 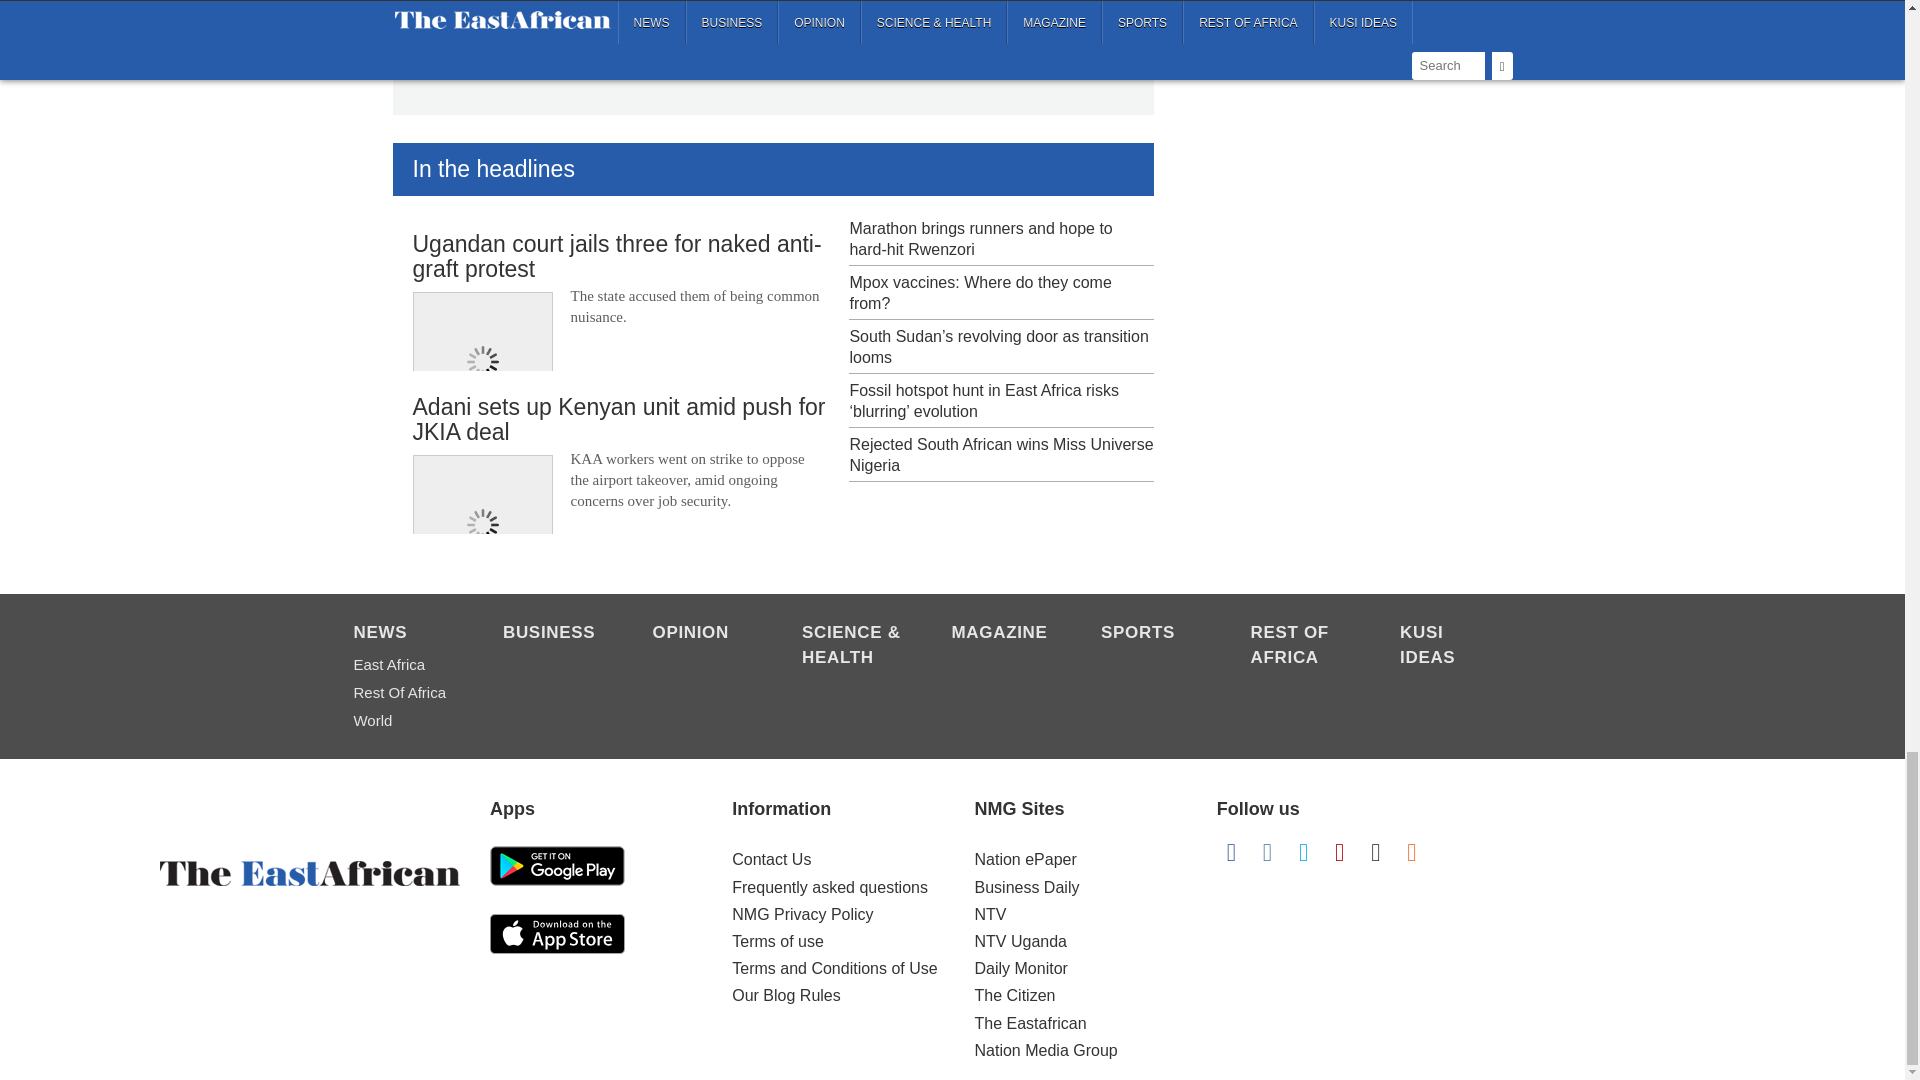 What do you see at coordinates (834, 968) in the screenshot?
I see `Terms and Conditions of Use` at bounding box center [834, 968].